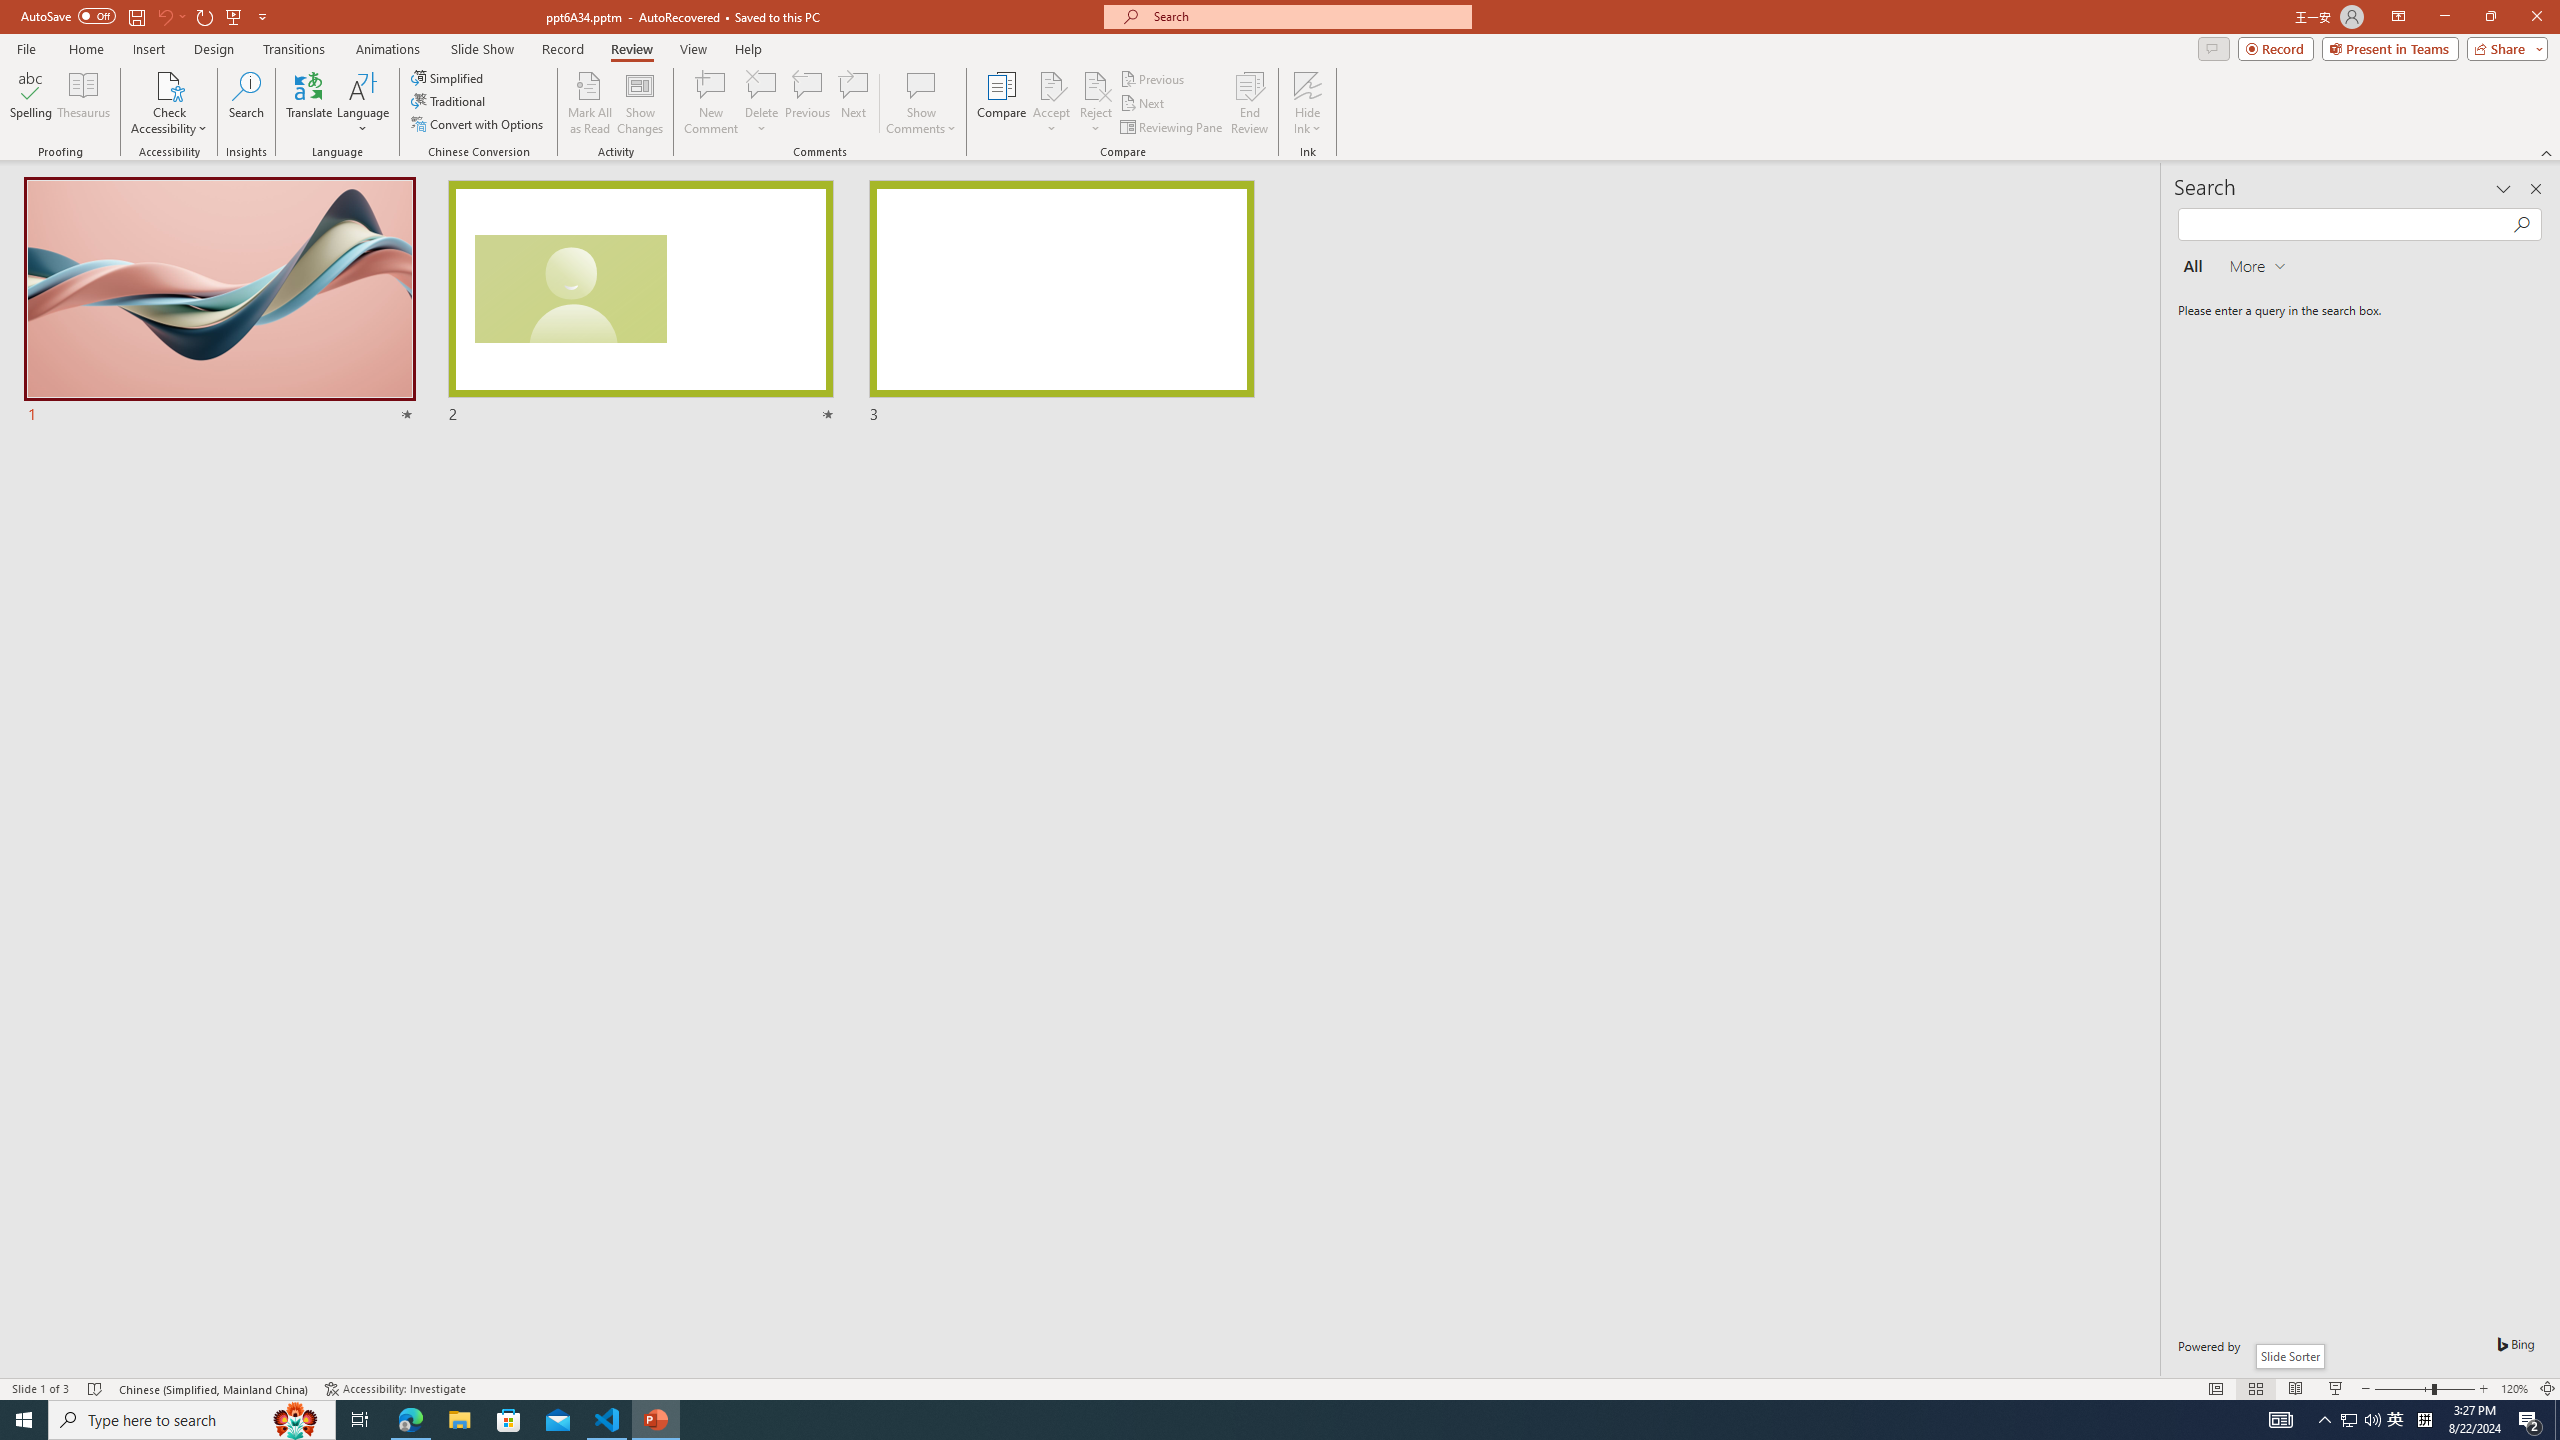 Image resolution: width=2560 pixels, height=1440 pixels. I want to click on Class: MsoCommandBar, so click(1280, 1388).